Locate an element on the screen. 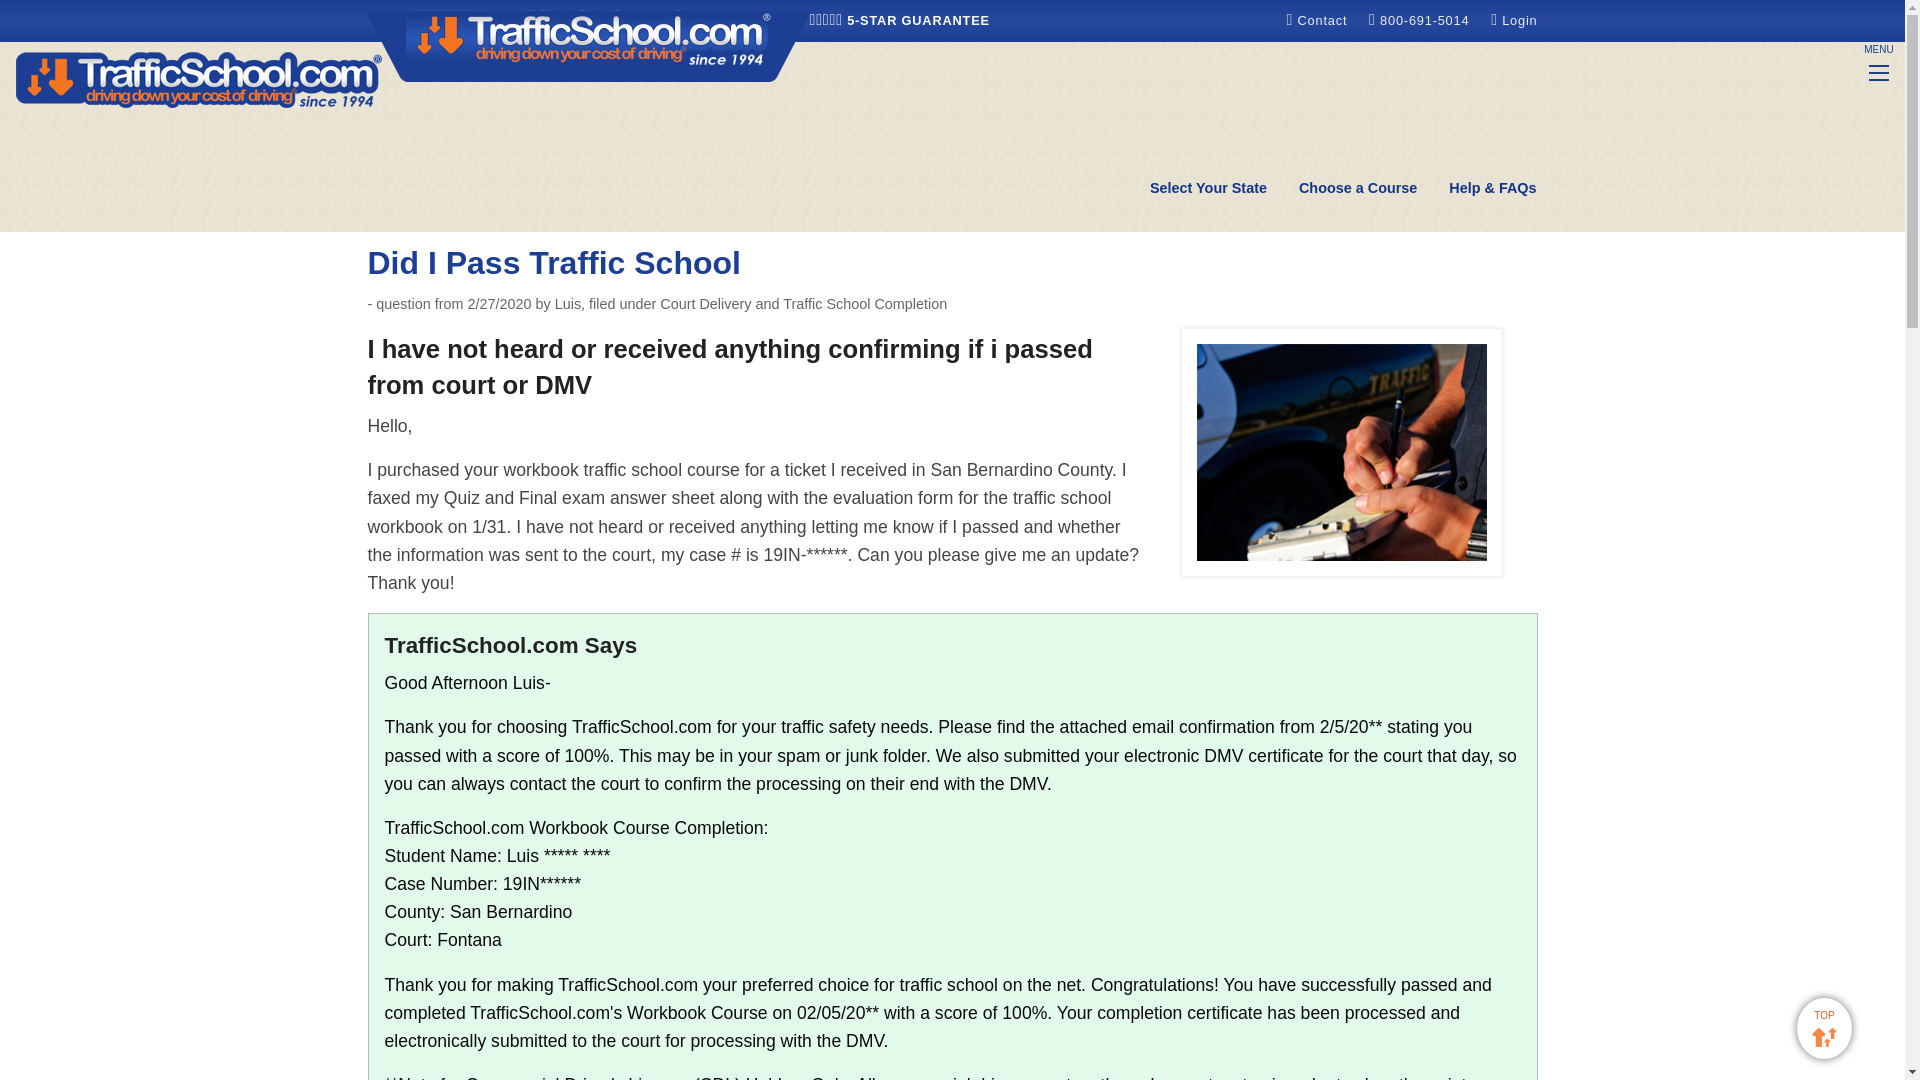  Proof of Completion is located at coordinates (1102, 163).